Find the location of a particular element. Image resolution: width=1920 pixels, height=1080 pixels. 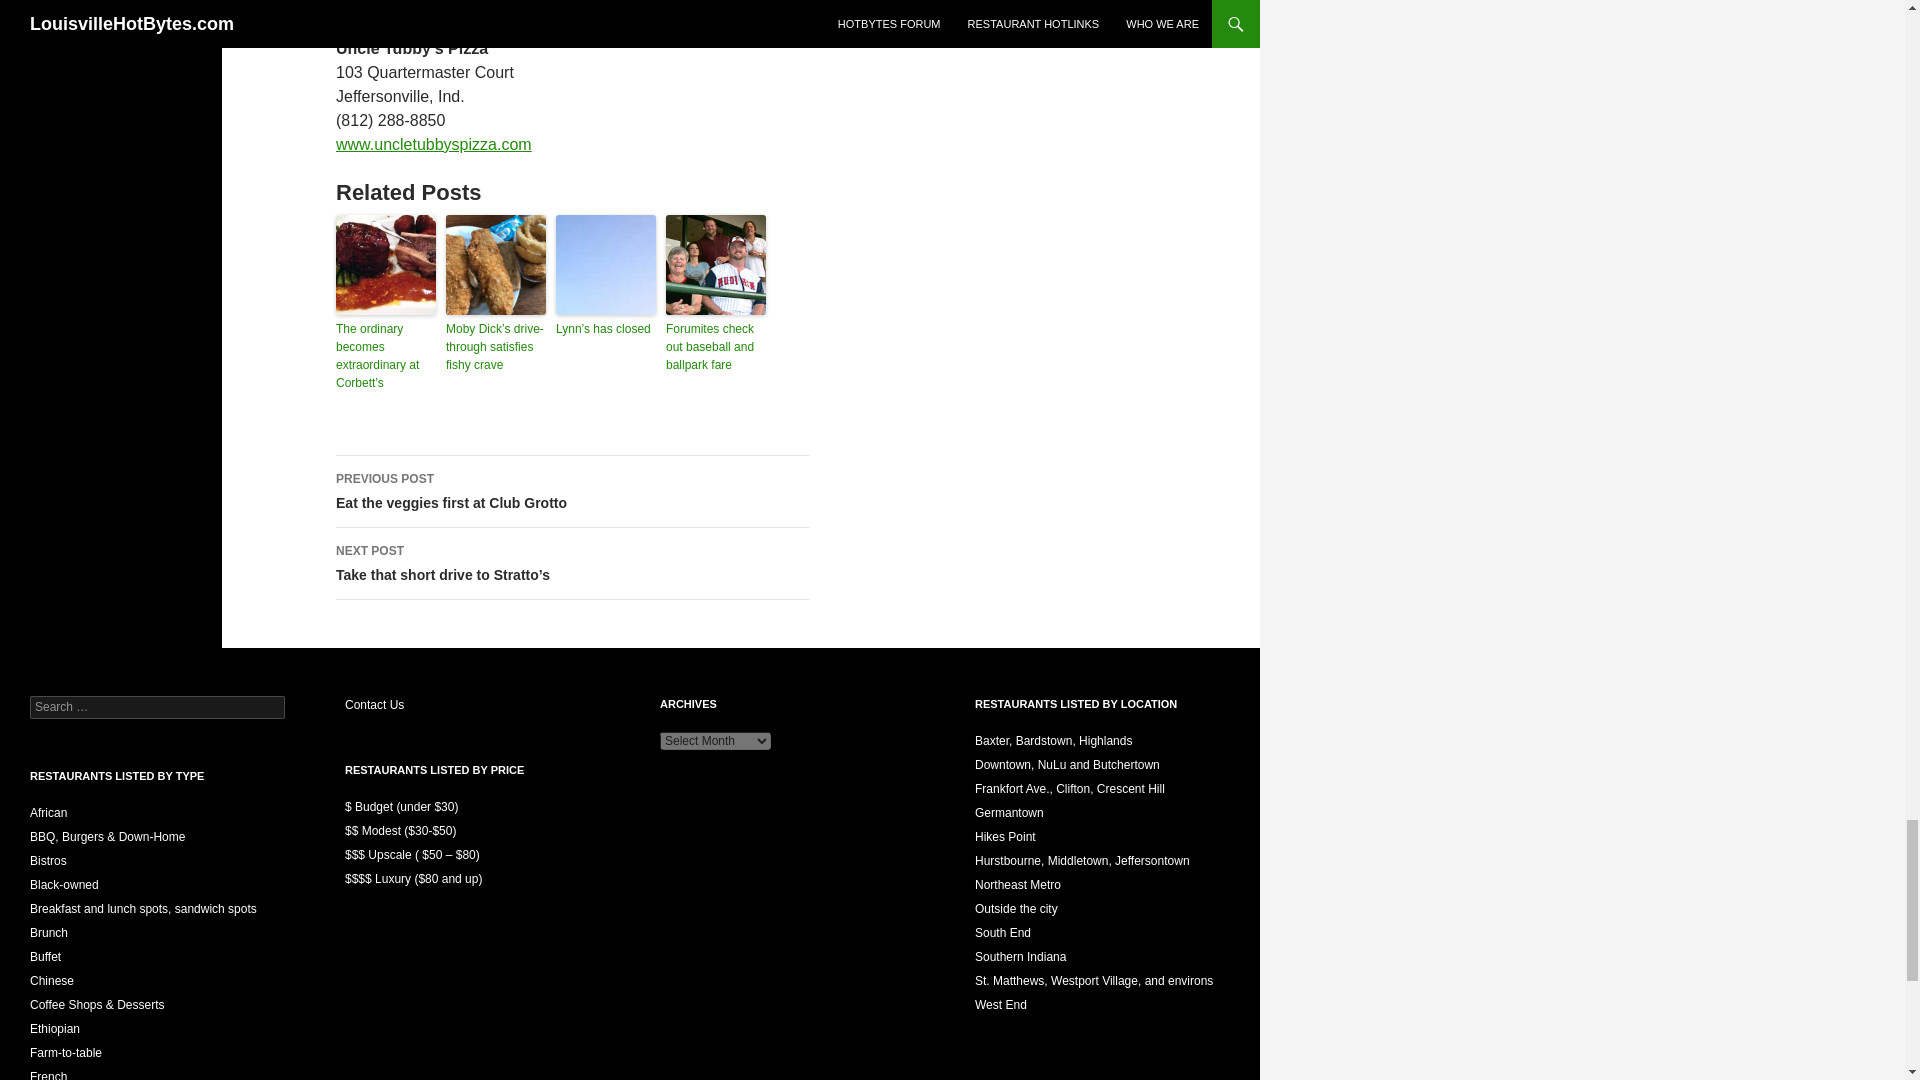

Forumites check out baseball and ballpark fare is located at coordinates (573, 492).